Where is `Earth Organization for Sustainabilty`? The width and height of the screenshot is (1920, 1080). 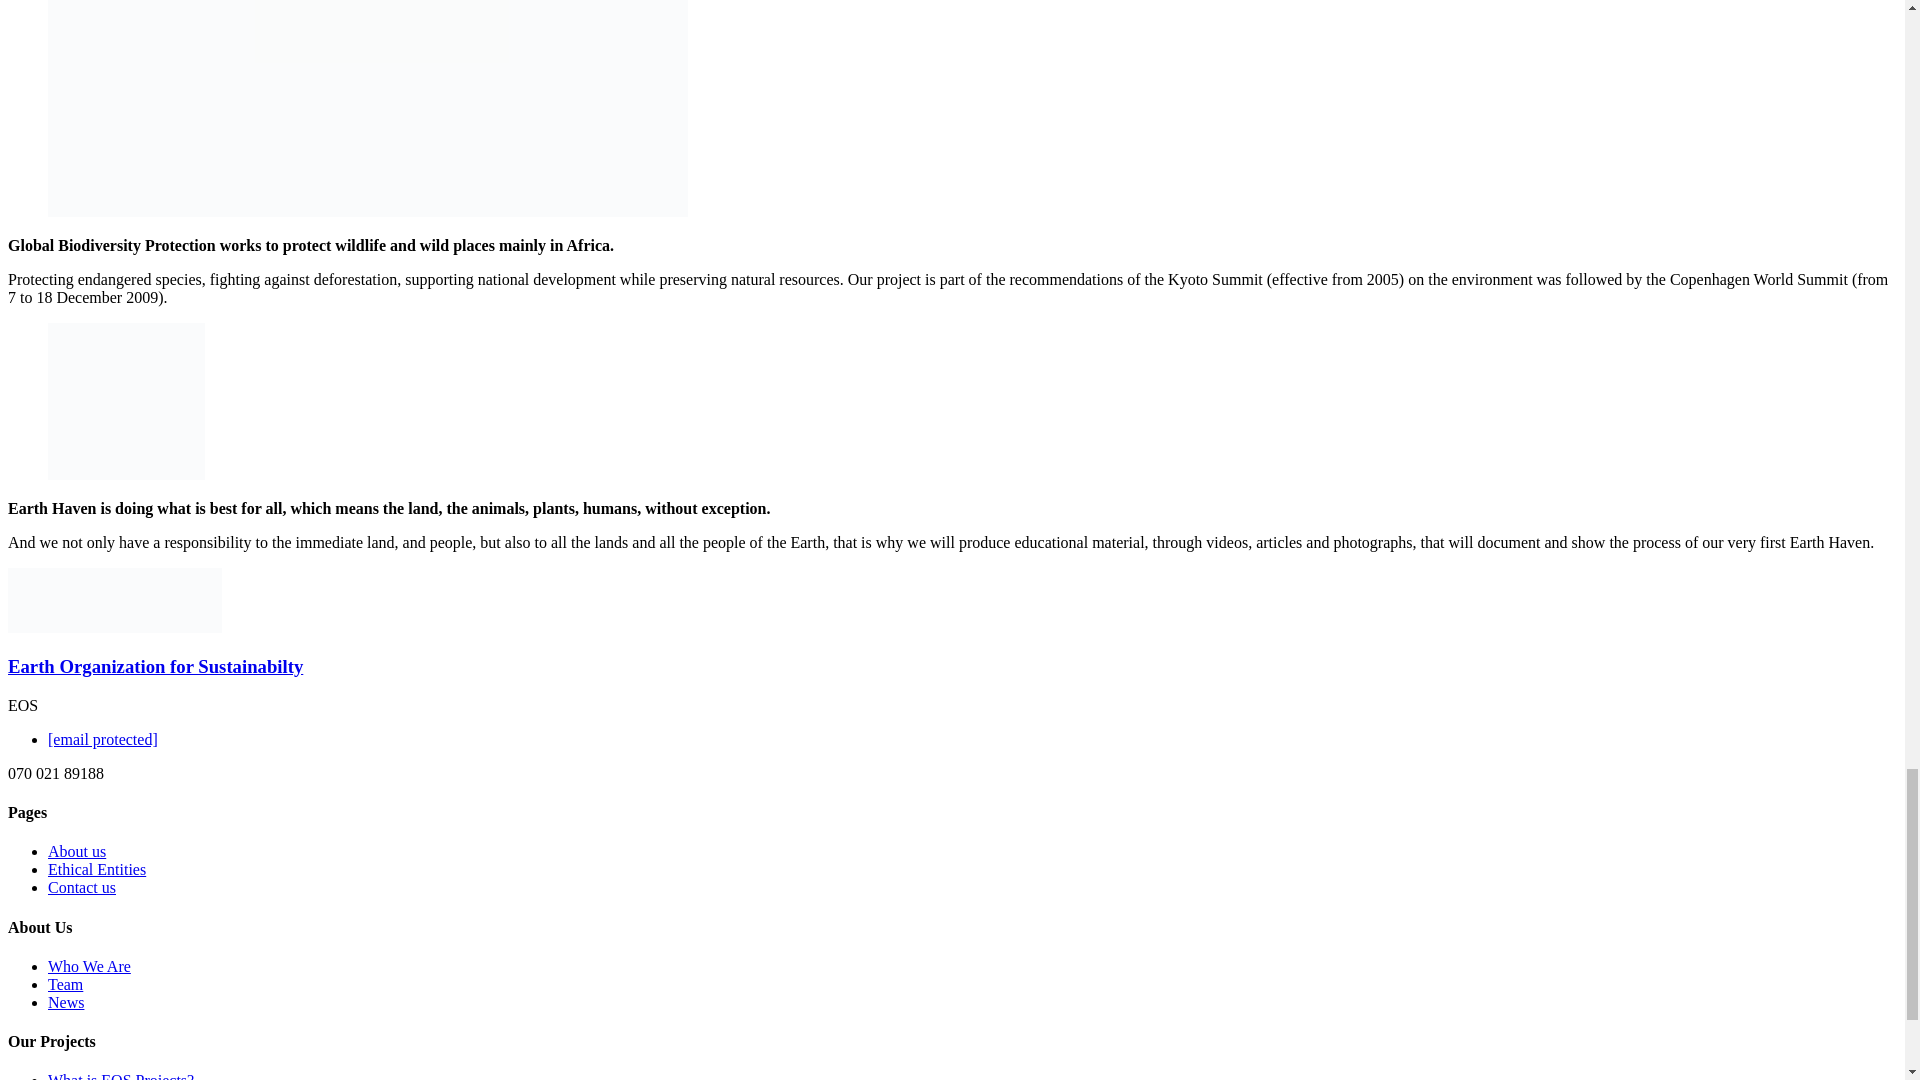
Earth Organization for Sustainabilty is located at coordinates (168, 627).